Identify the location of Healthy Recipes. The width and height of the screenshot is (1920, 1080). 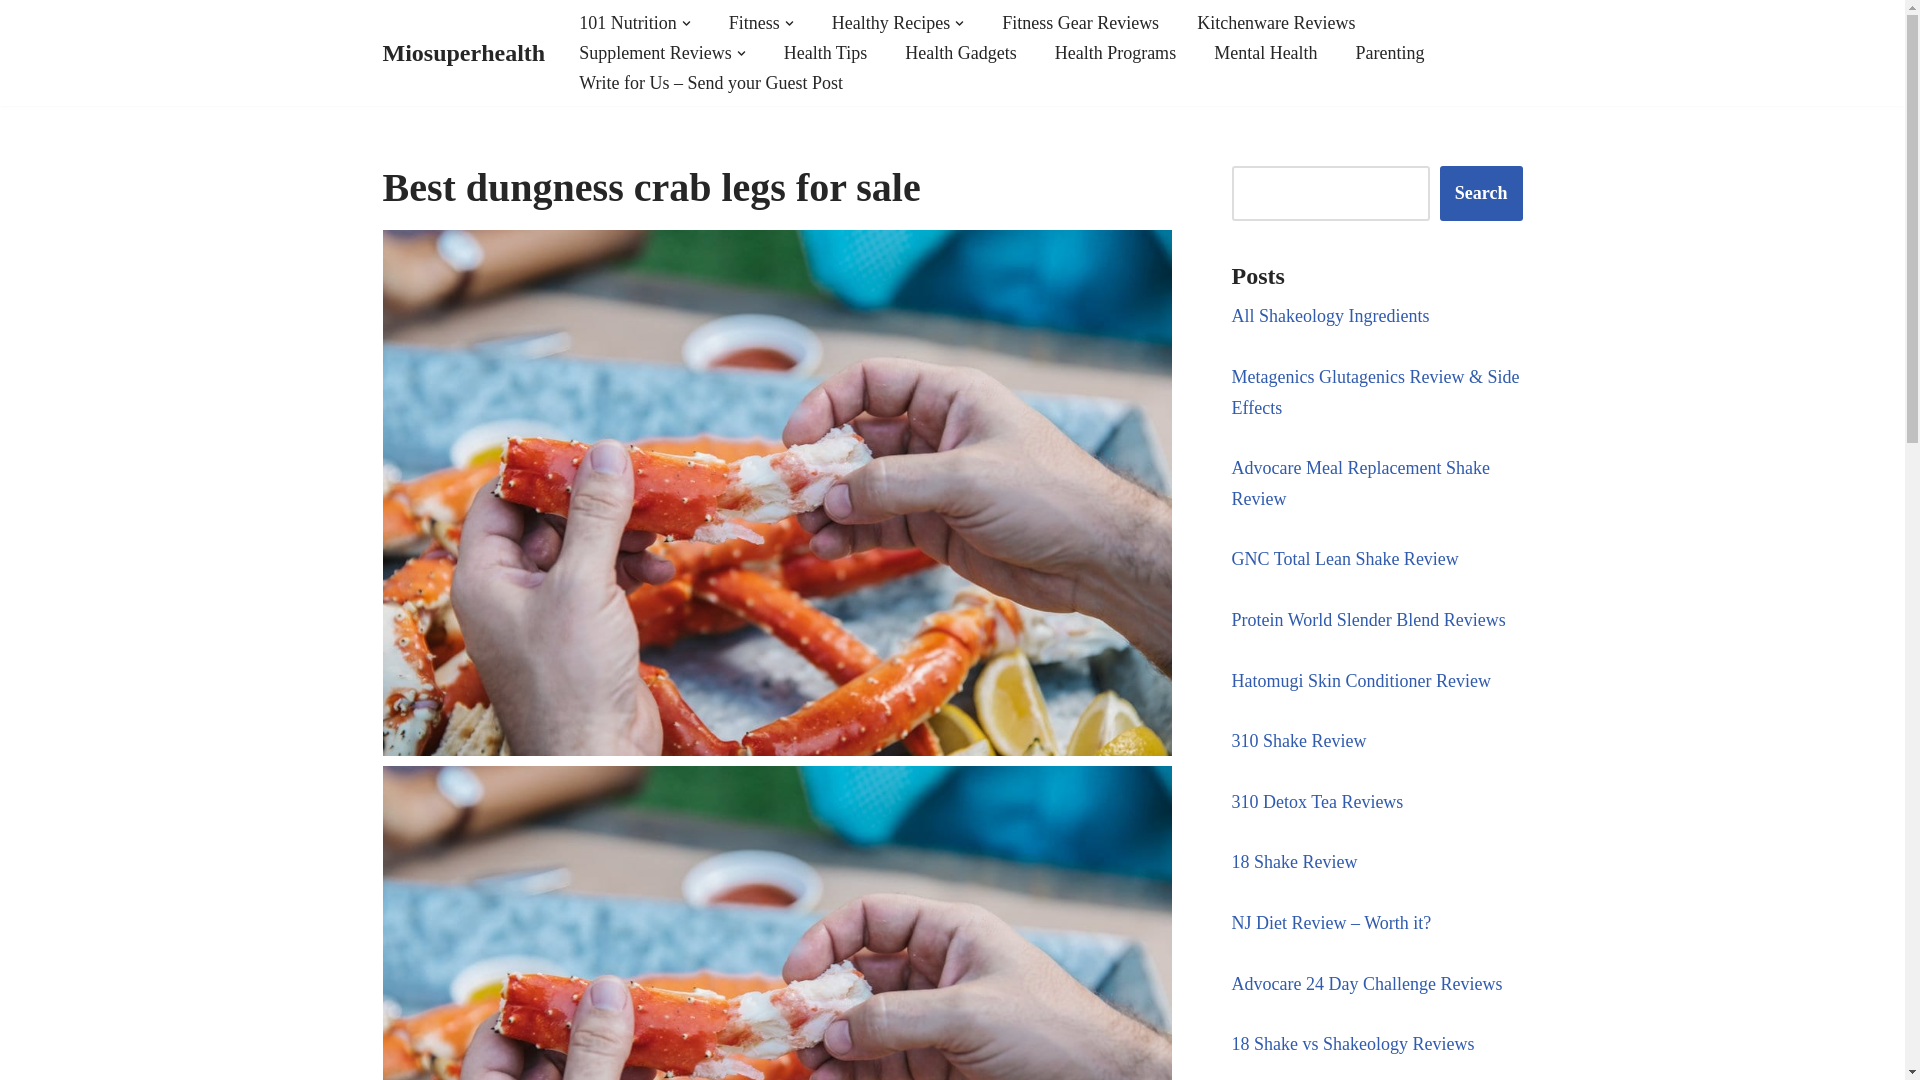
(890, 22).